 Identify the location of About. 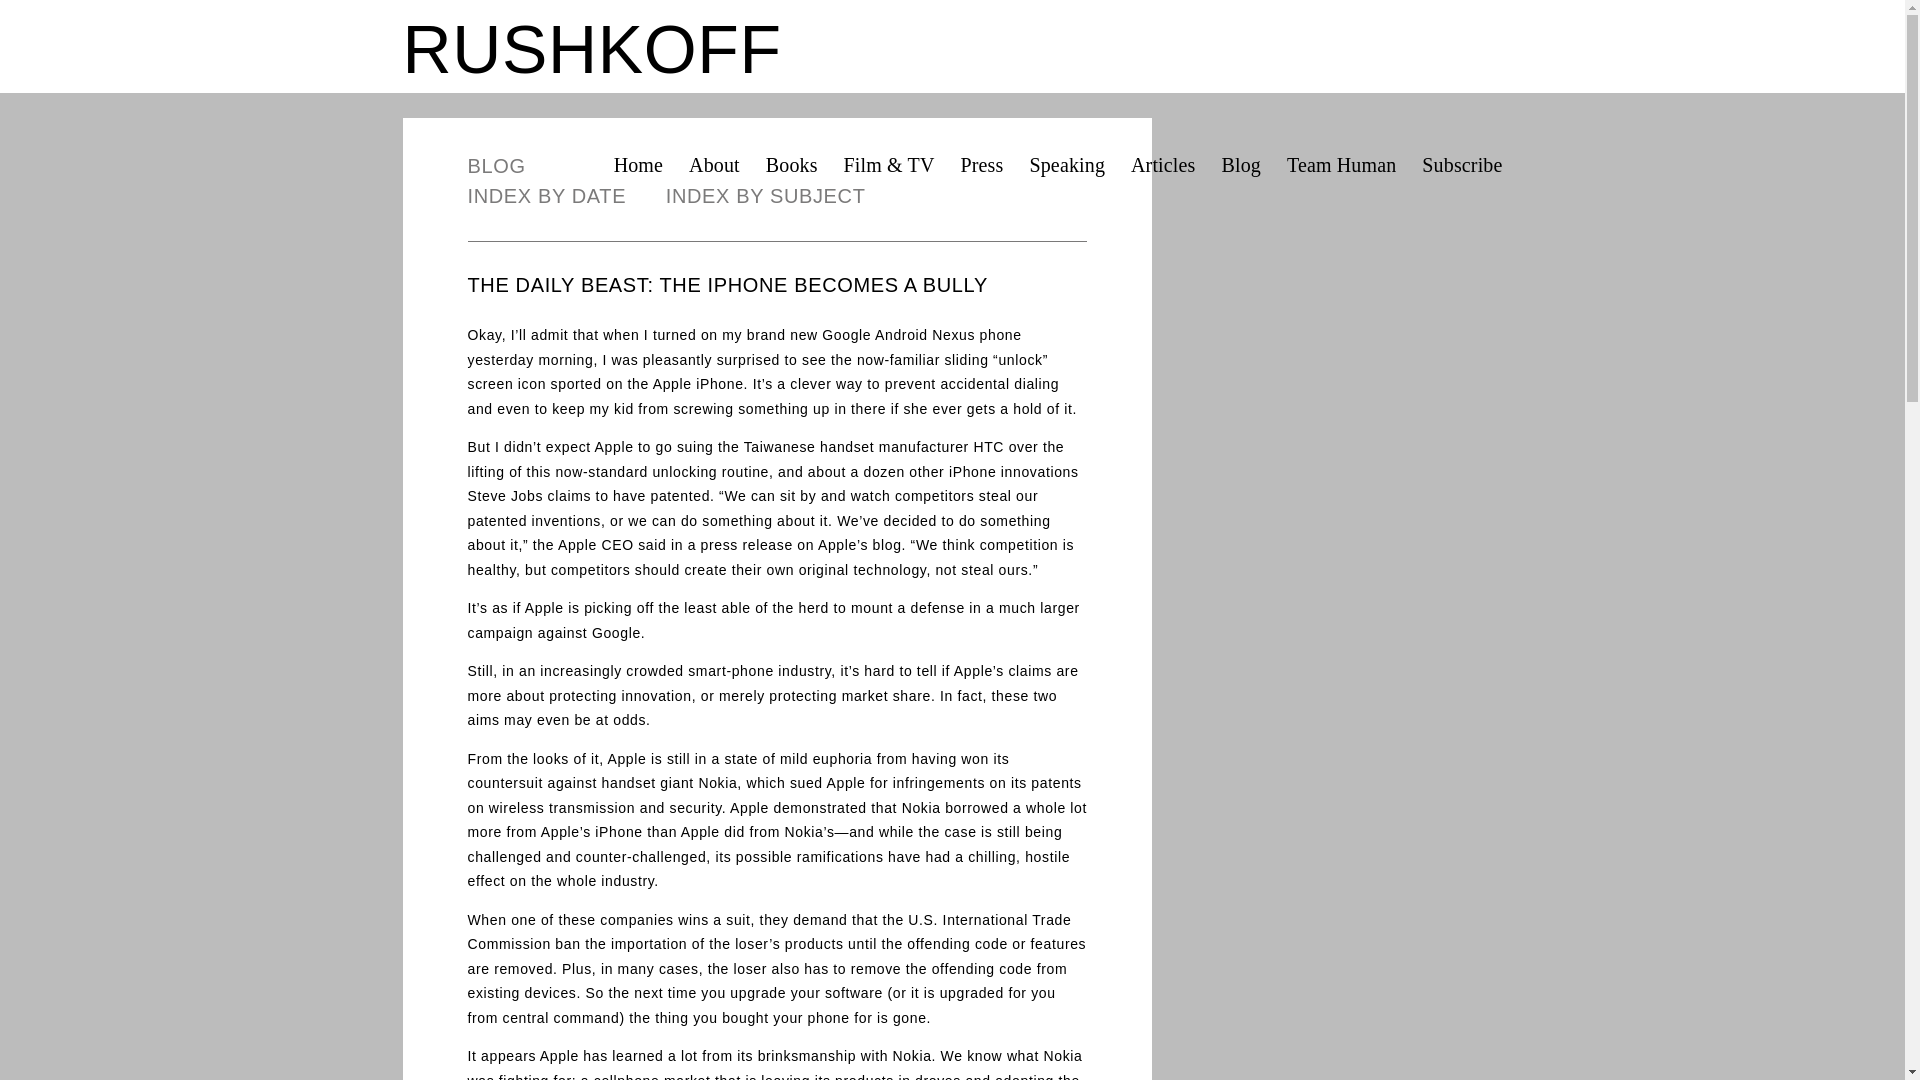
(714, 166).